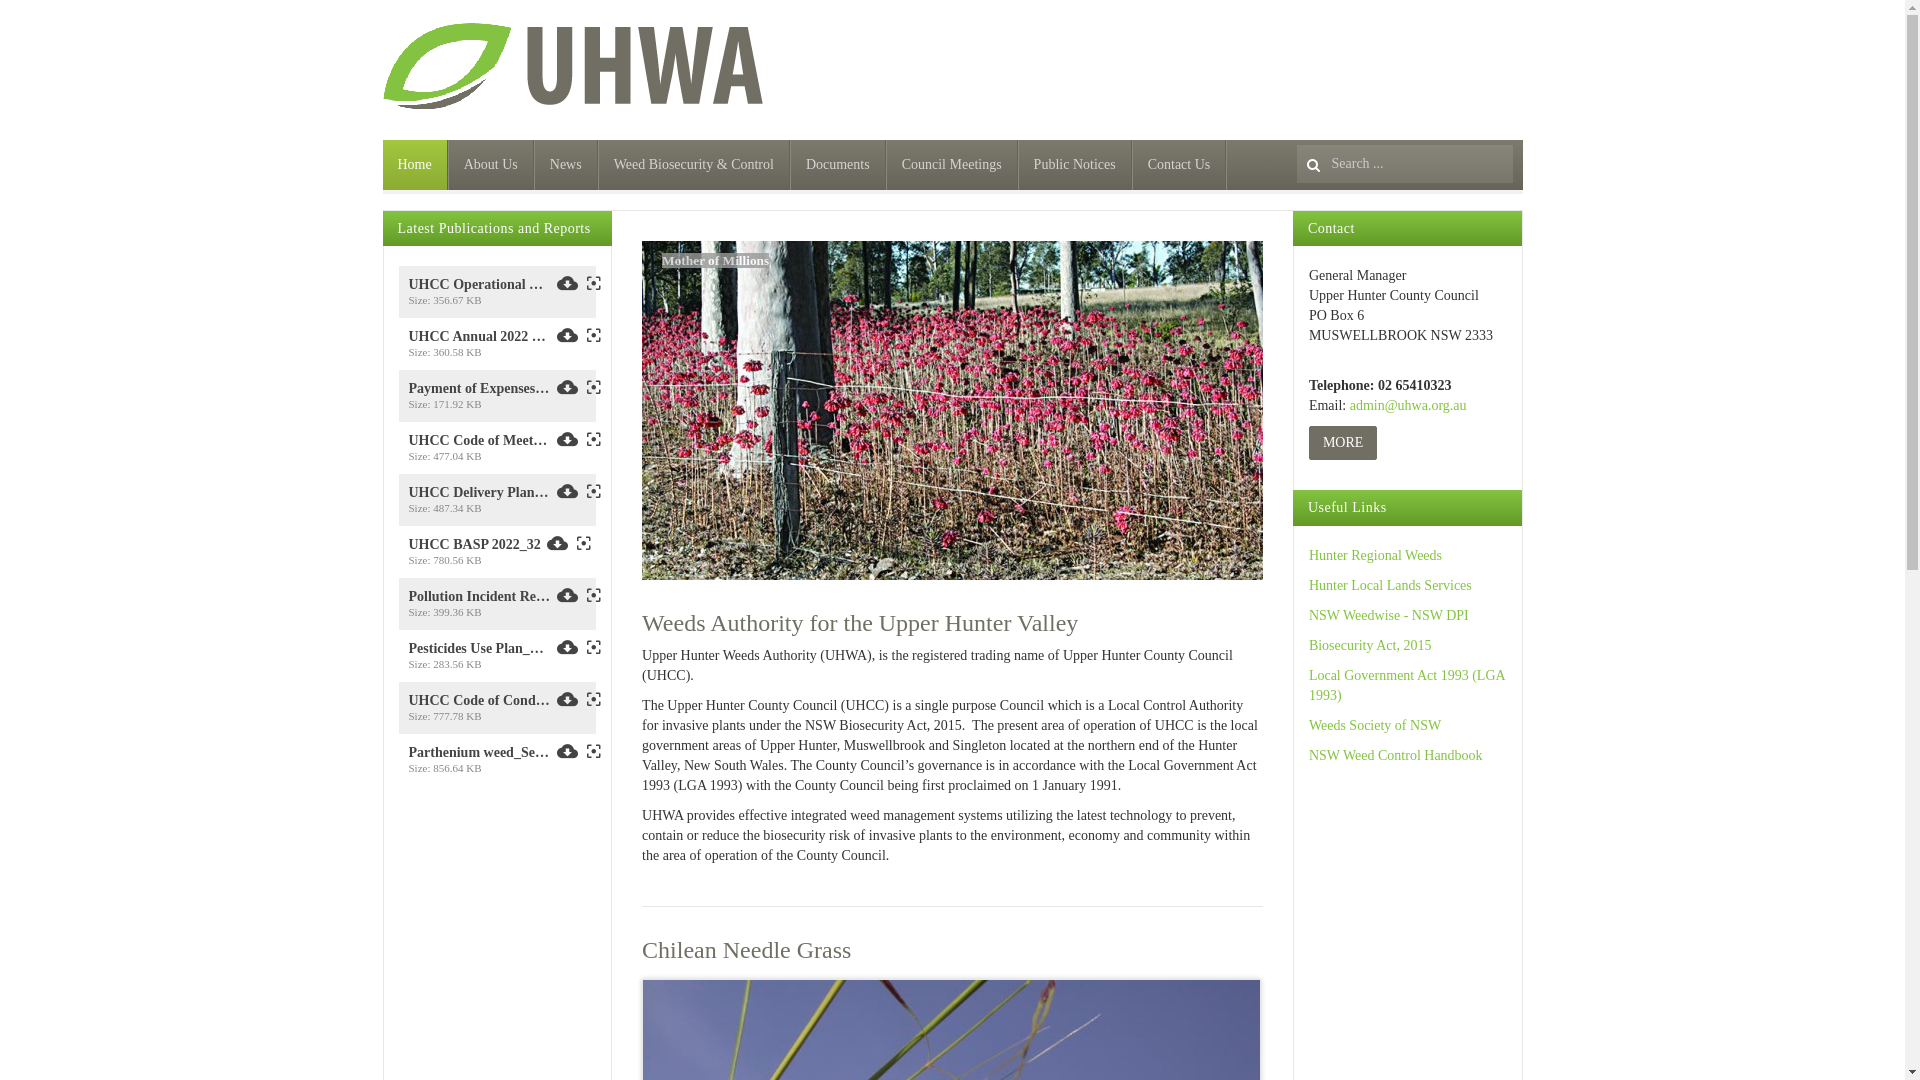 This screenshot has height=1080, width=1920. Describe the element at coordinates (1408, 406) in the screenshot. I see `admin@uhwa.org.au` at that location.